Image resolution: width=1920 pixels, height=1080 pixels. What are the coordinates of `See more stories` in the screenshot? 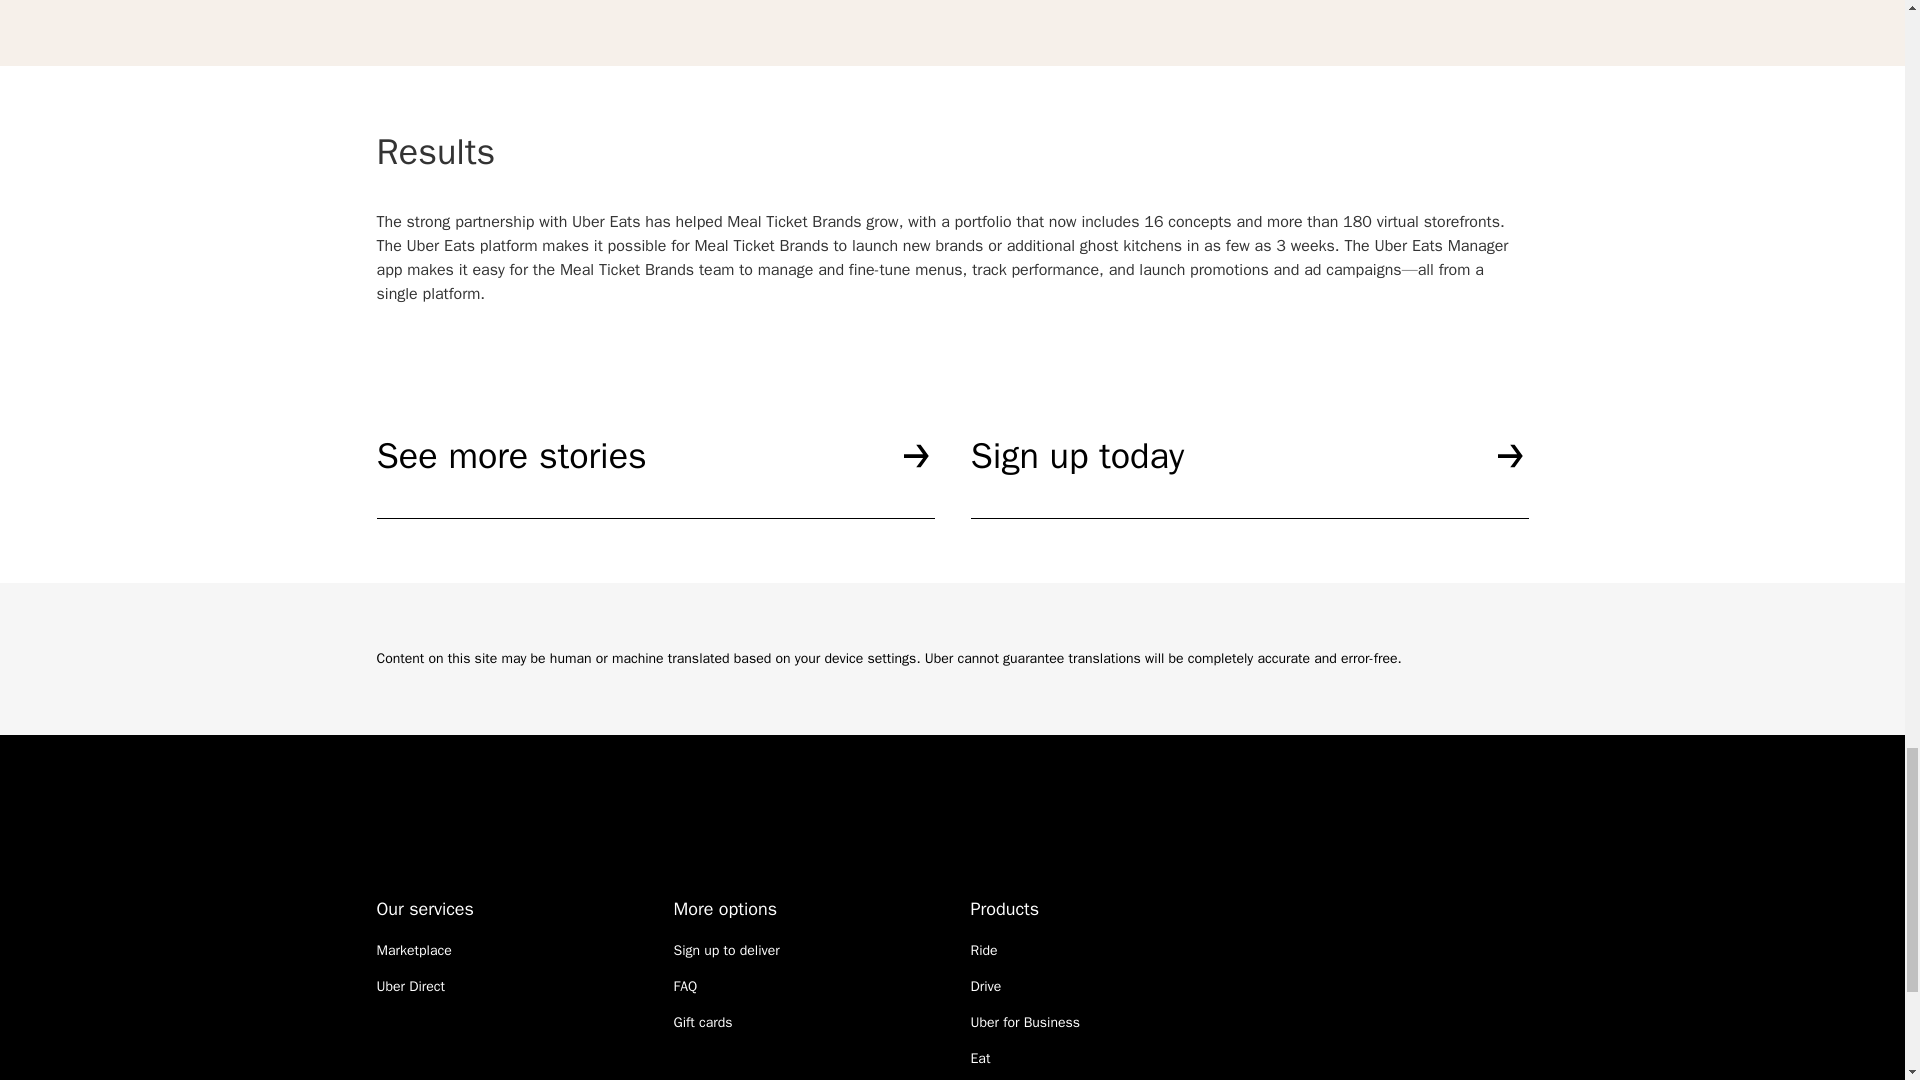 It's located at (654, 476).